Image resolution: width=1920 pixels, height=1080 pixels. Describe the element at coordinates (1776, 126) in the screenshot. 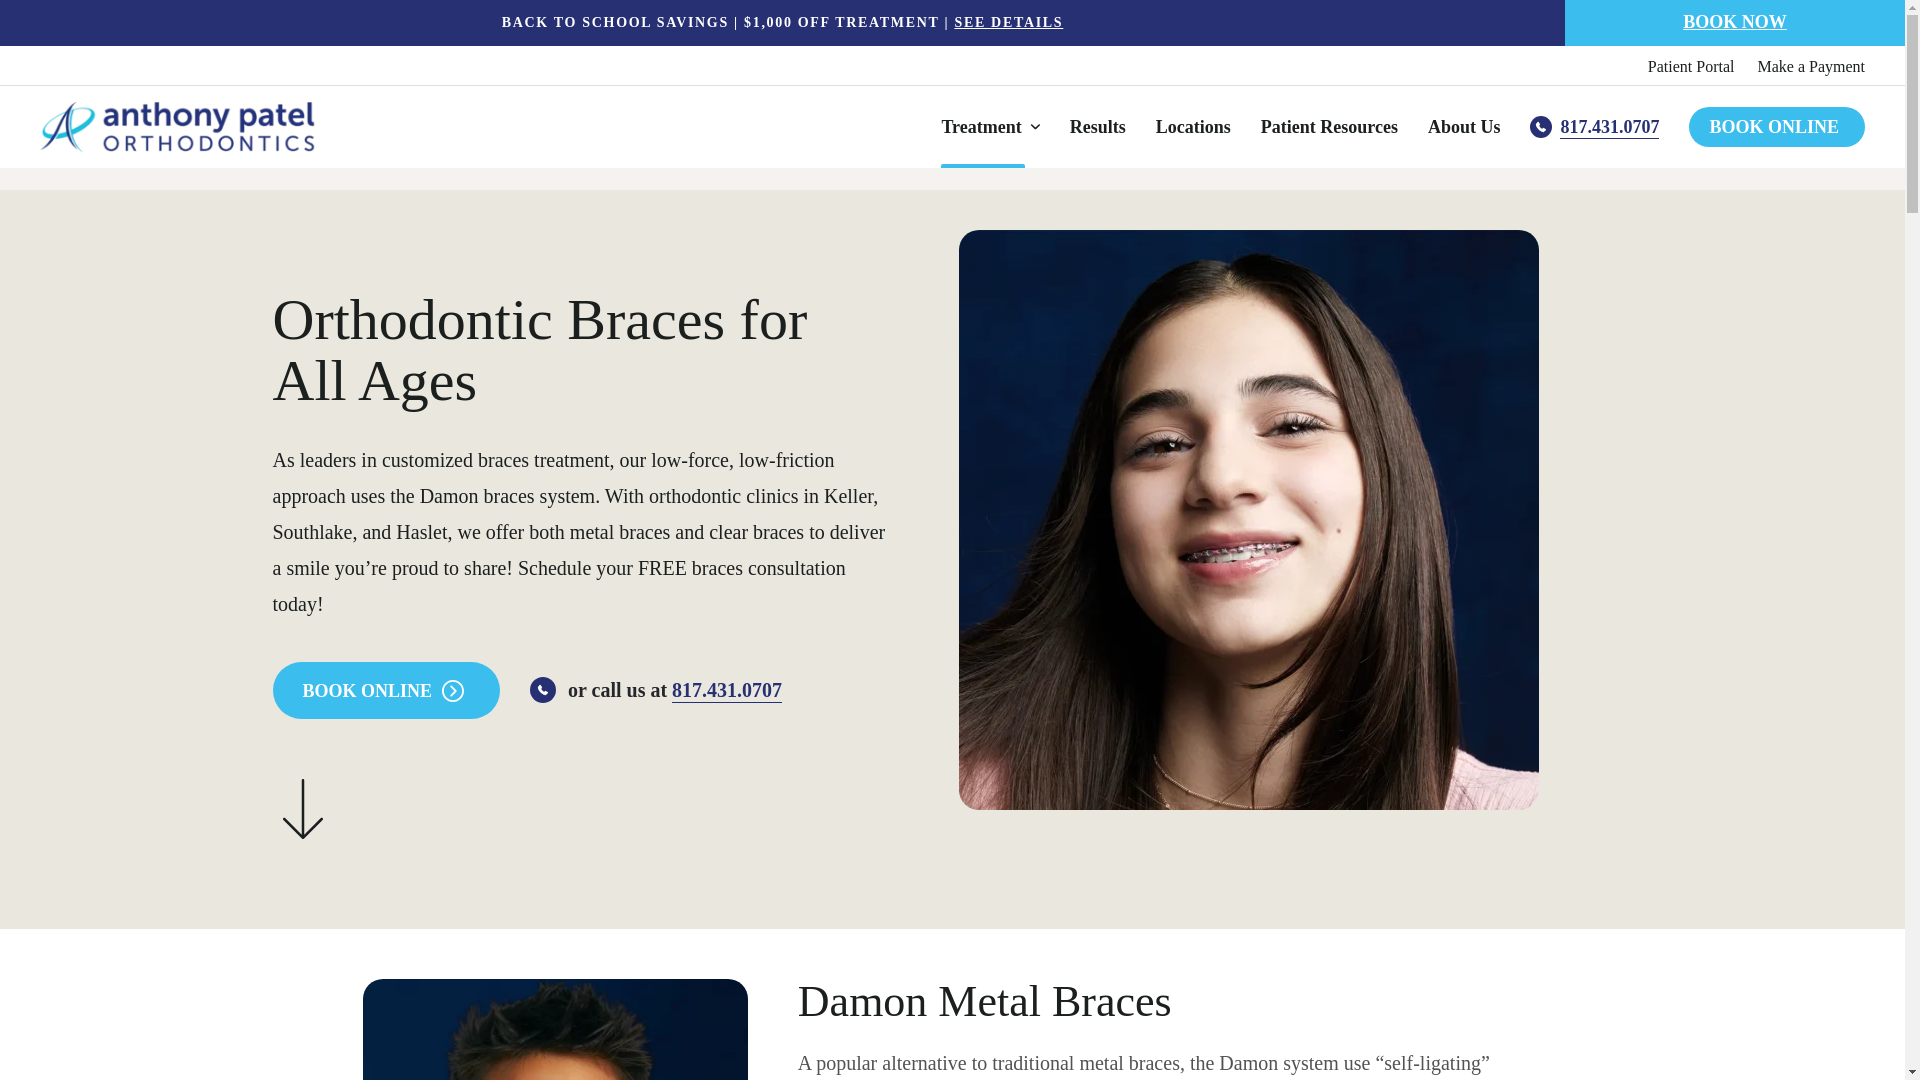

I see `BOOK ONLINE` at that location.